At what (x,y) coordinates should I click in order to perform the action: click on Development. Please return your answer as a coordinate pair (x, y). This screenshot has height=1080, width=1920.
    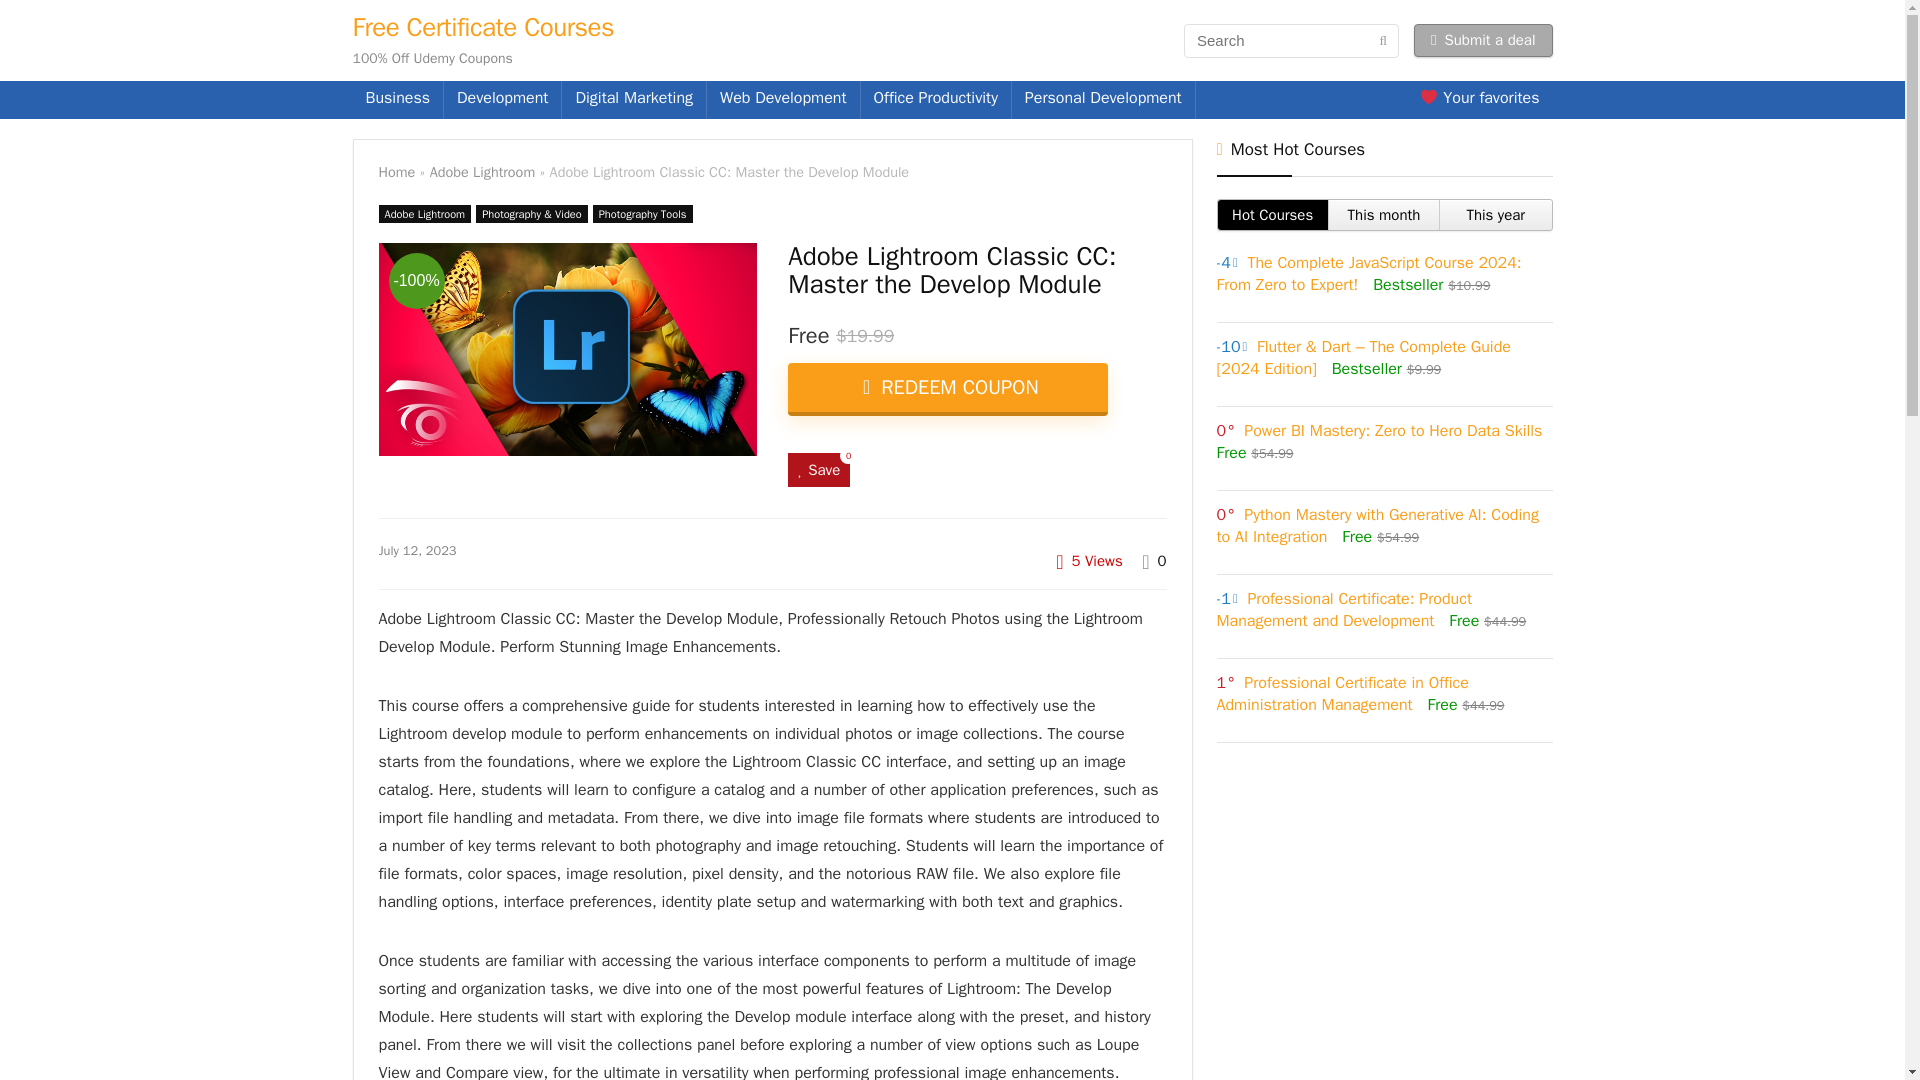
    Looking at the image, I should click on (502, 100).